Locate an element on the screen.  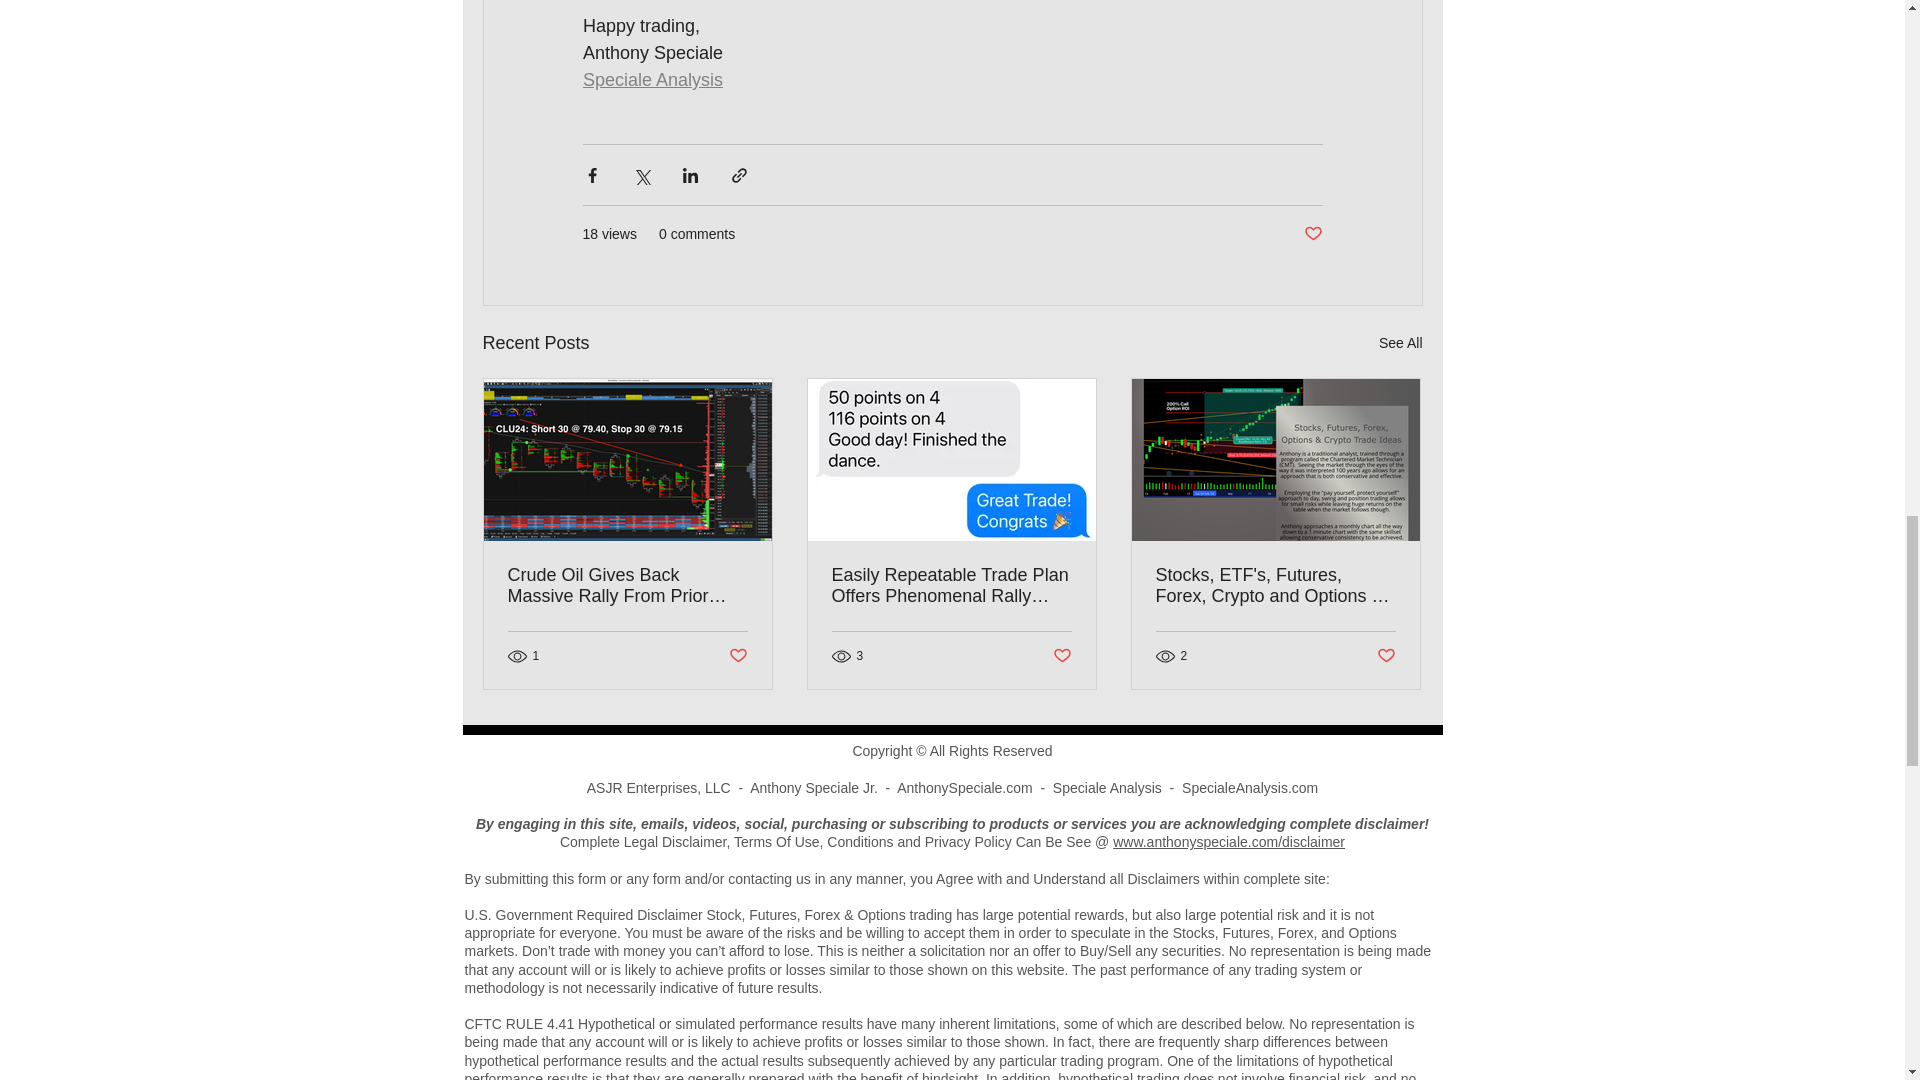
Crude Oil Gives Back Massive Rally From Prior Session is located at coordinates (628, 585).